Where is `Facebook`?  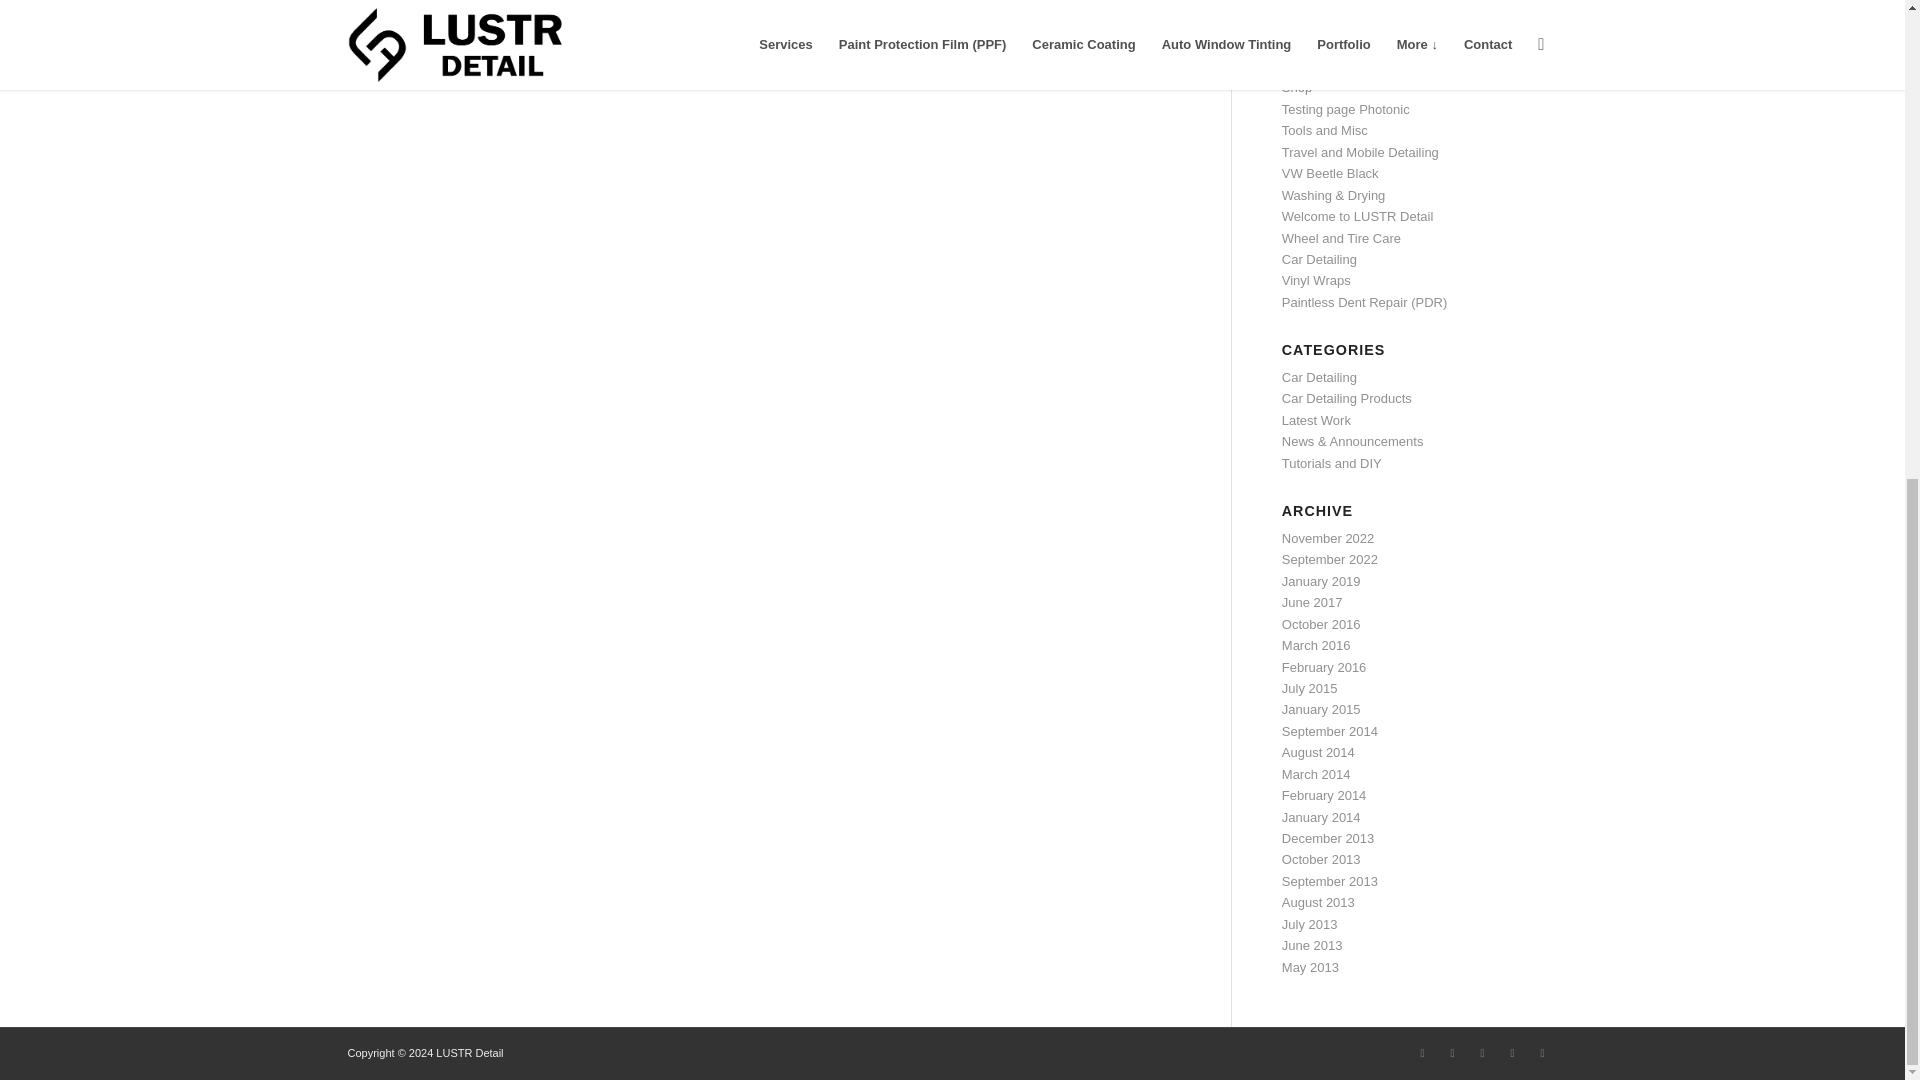
Facebook is located at coordinates (1453, 1052).